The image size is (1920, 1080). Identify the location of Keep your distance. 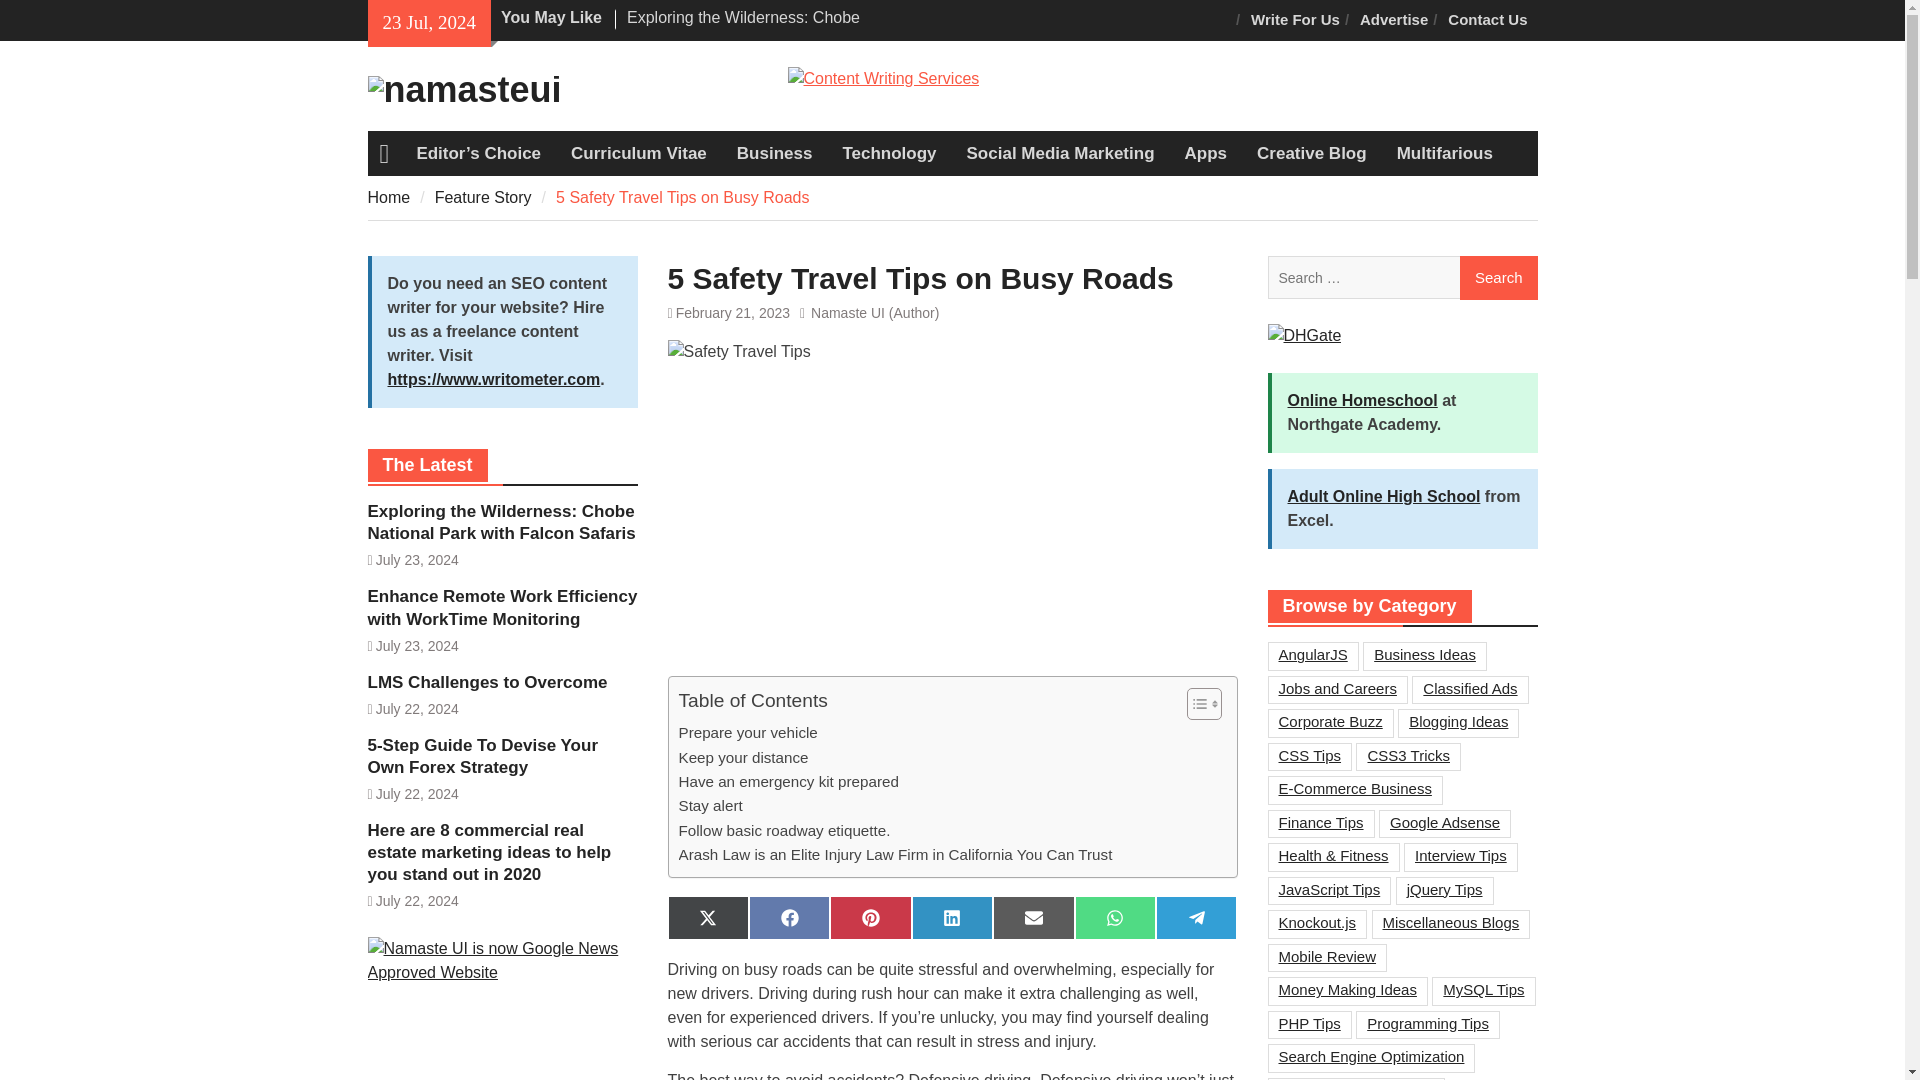
(742, 758).